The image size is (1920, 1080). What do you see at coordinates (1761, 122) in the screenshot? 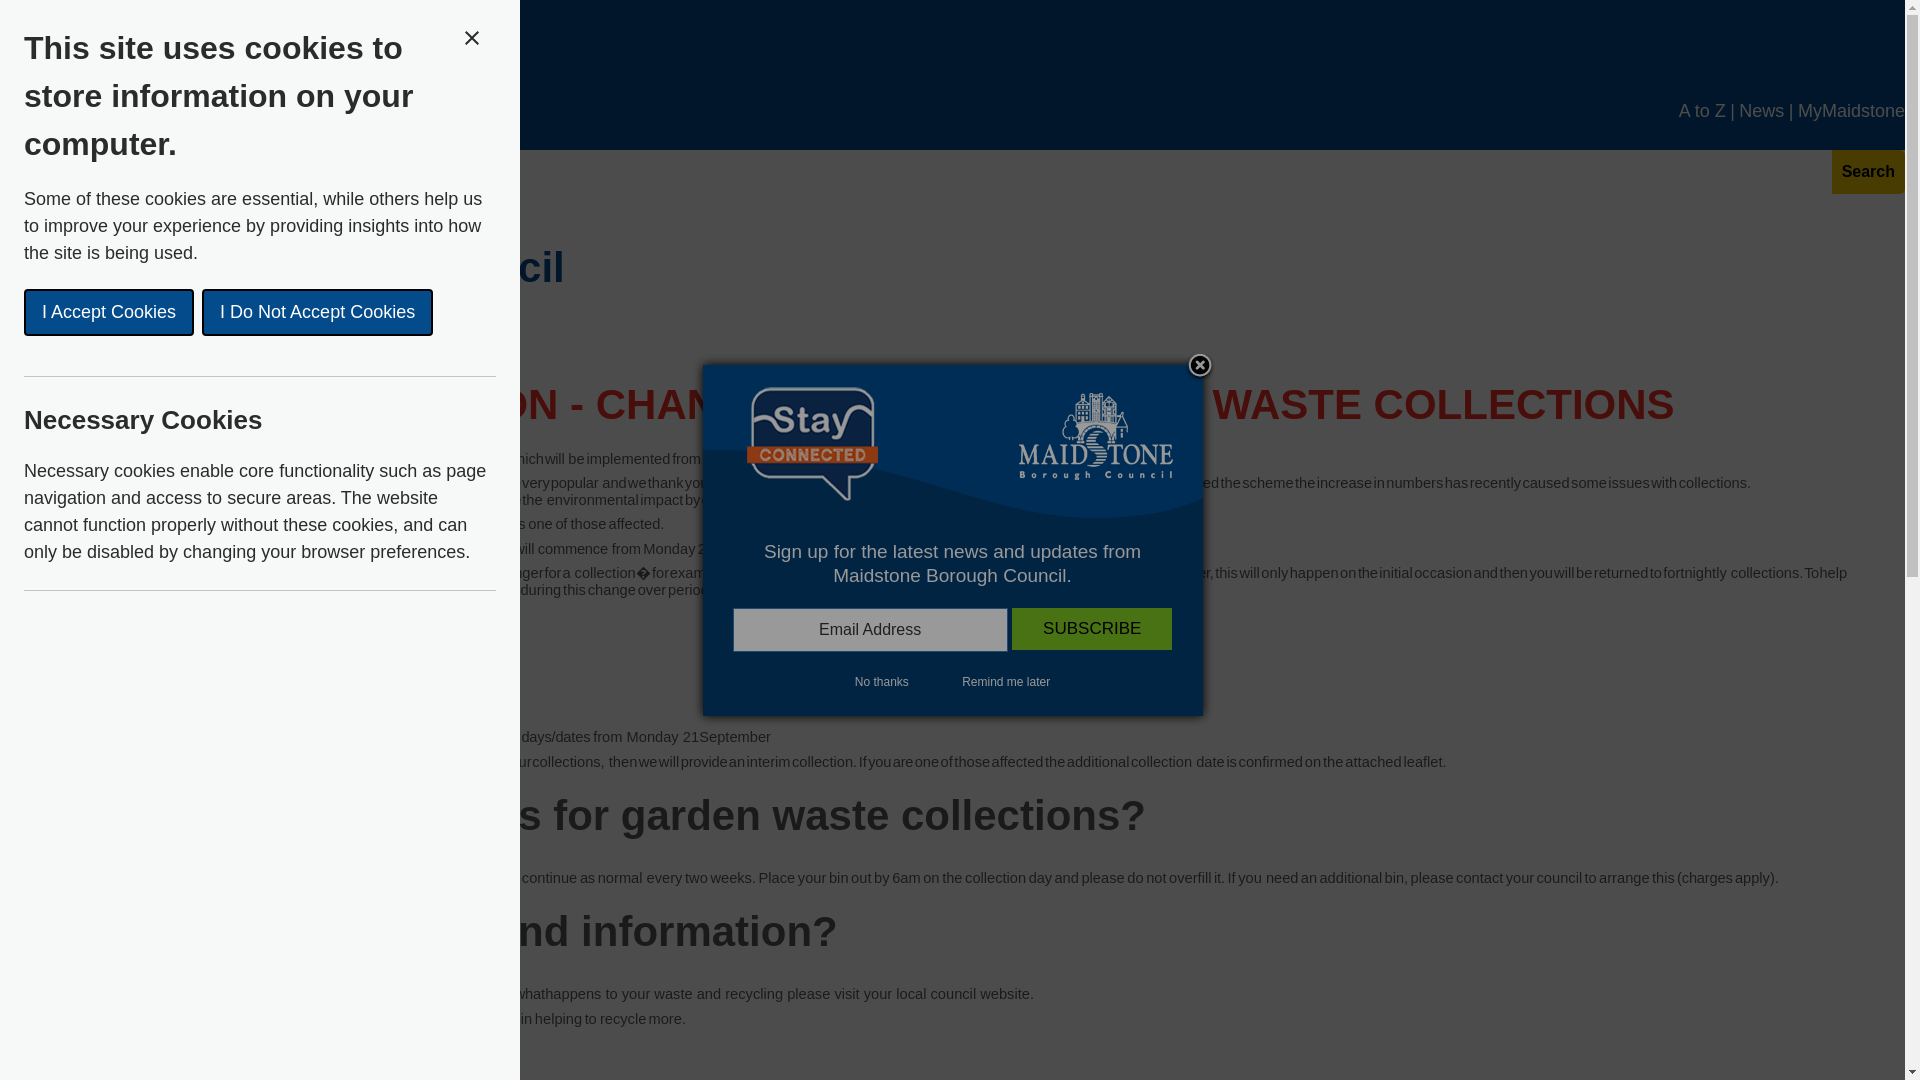
I see `News` at bounding box center [1761, 122].